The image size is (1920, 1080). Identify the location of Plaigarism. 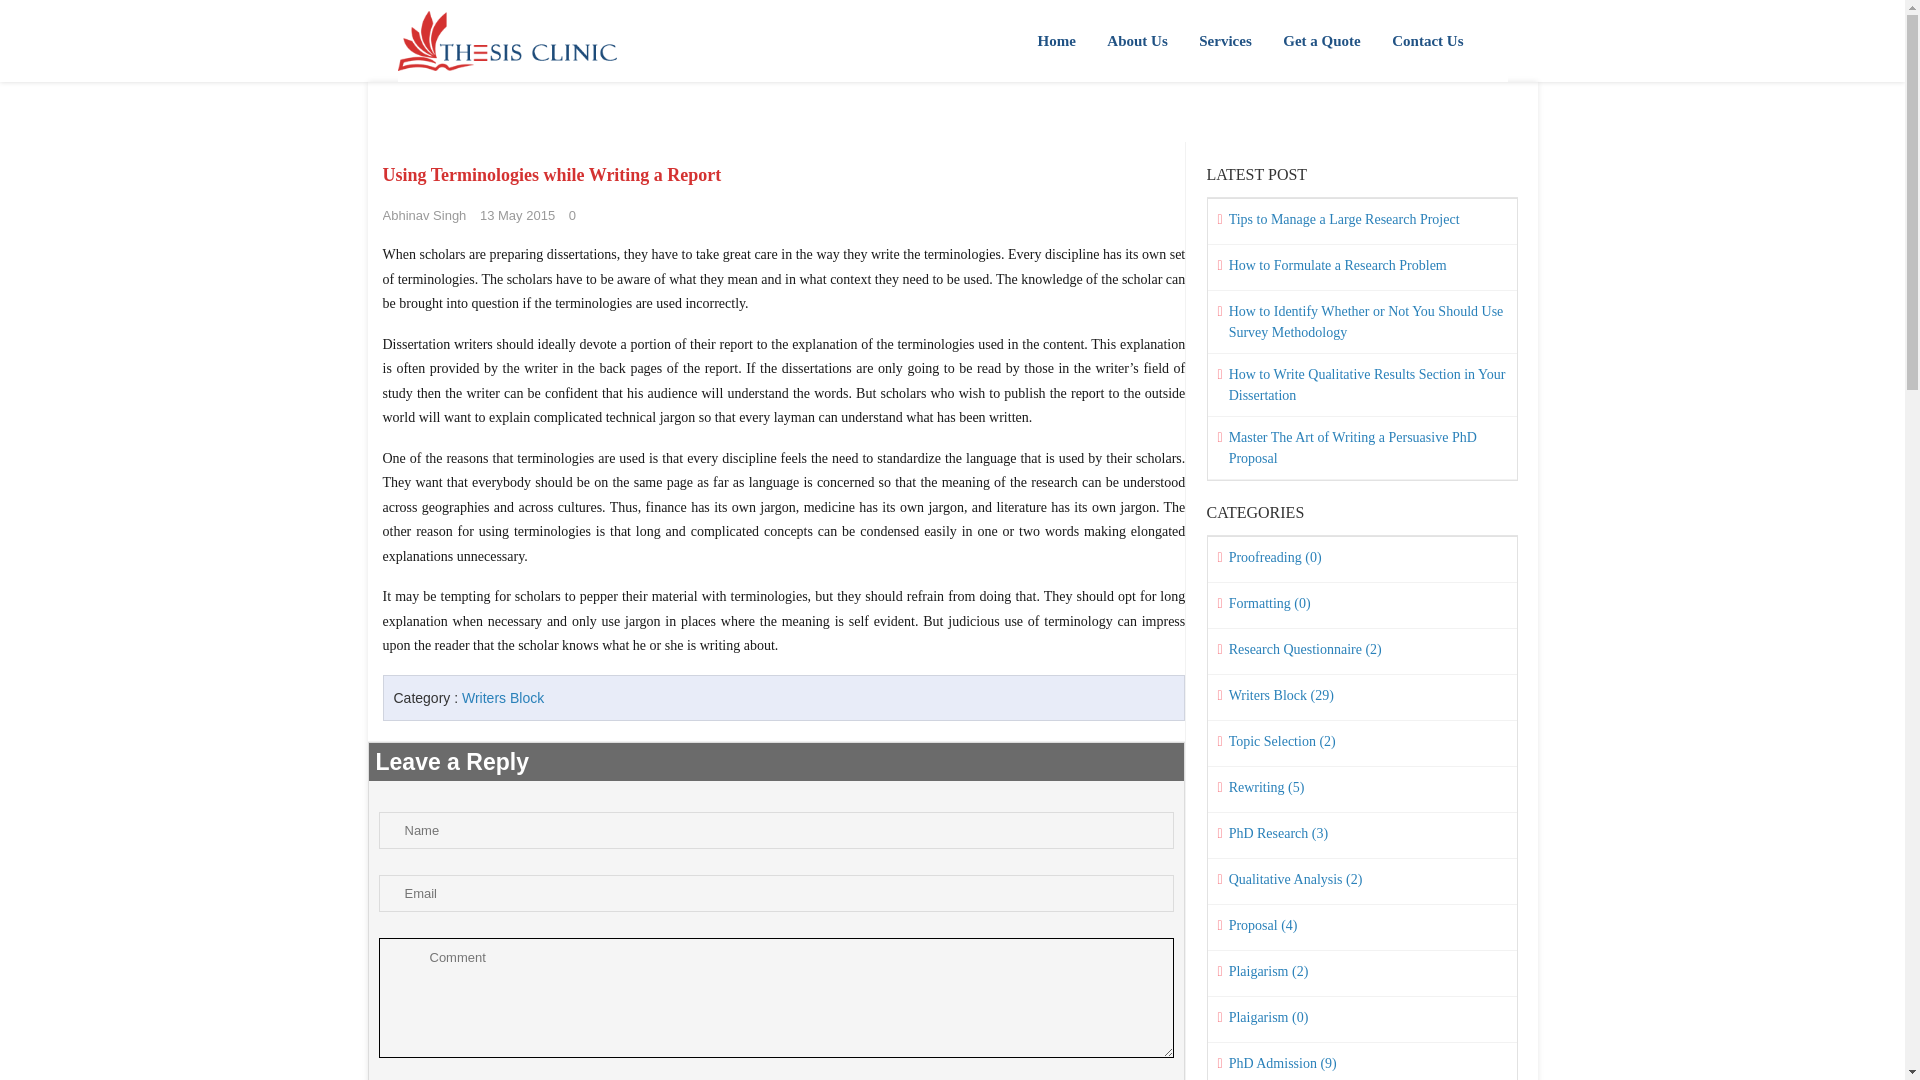
(1362, 974).